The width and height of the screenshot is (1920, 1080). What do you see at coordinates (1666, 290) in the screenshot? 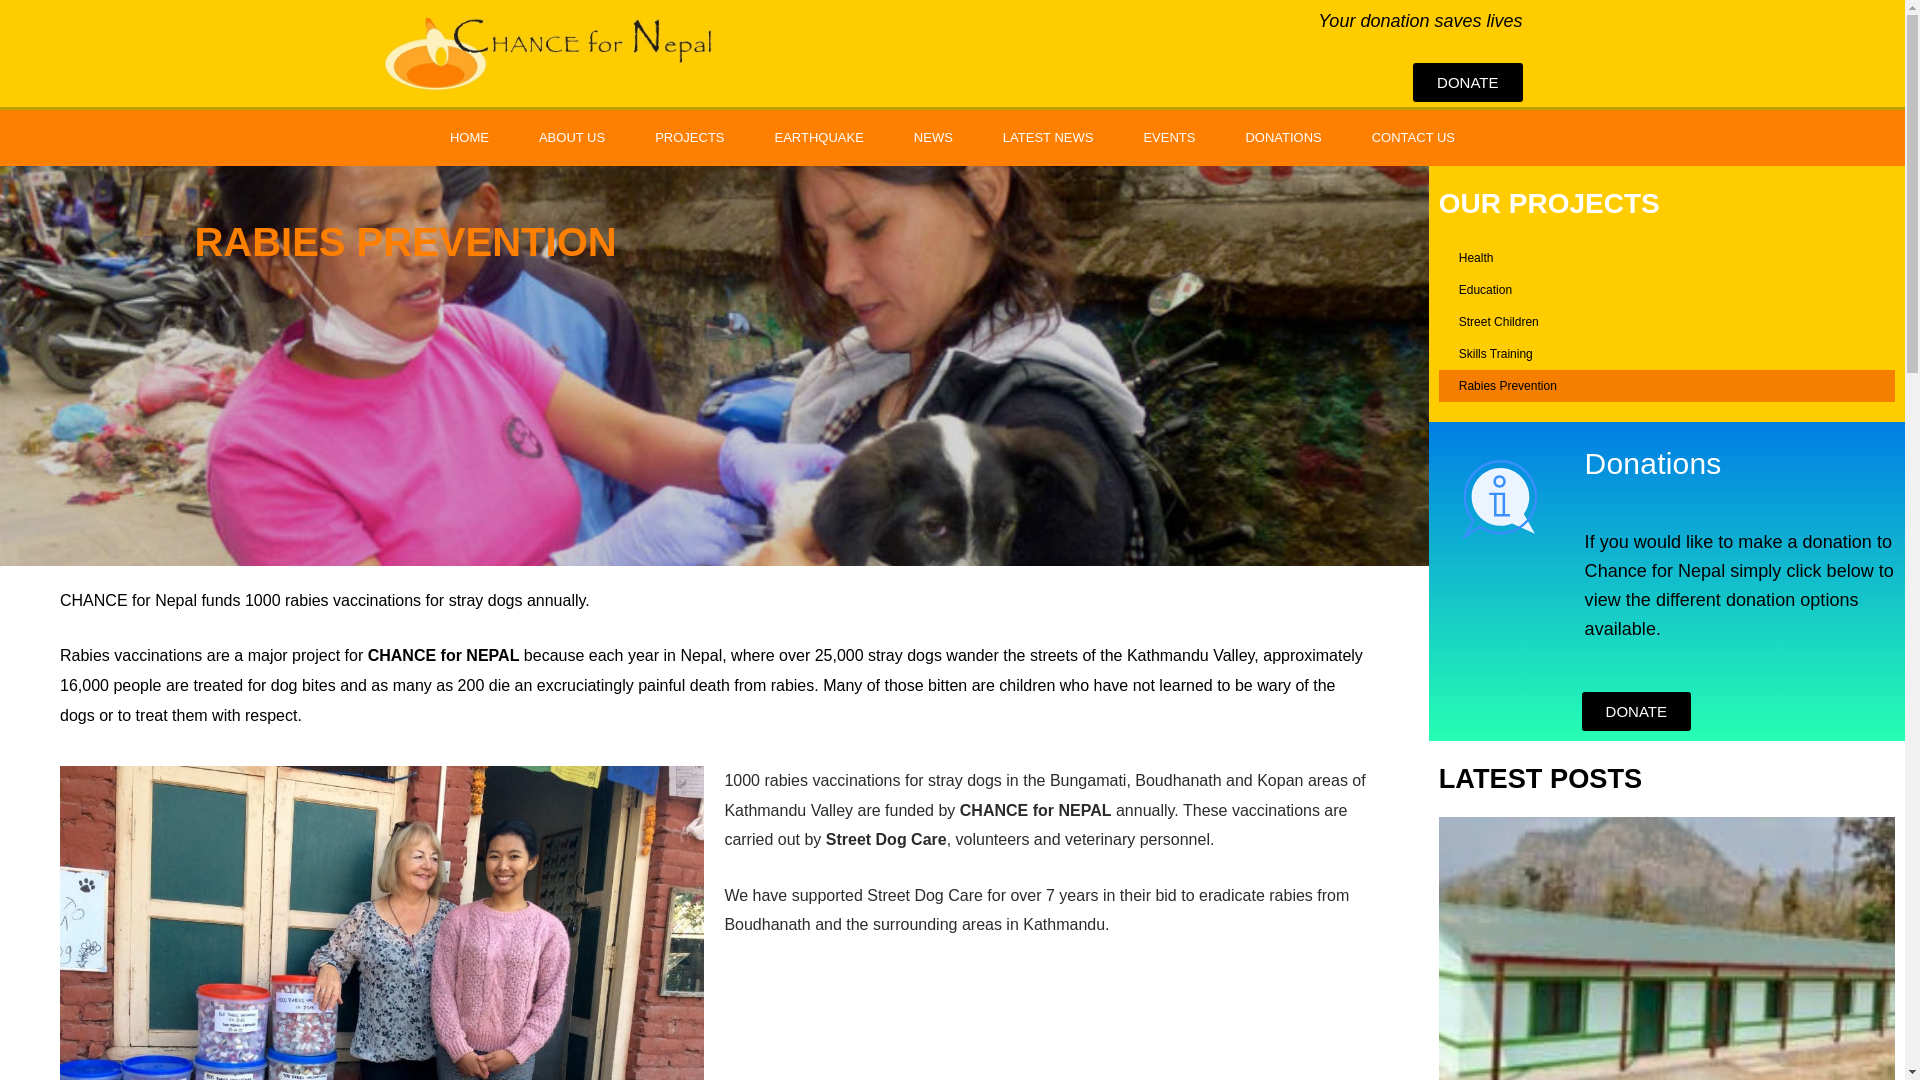
I see `Education` at bounding box center [1666, 290].